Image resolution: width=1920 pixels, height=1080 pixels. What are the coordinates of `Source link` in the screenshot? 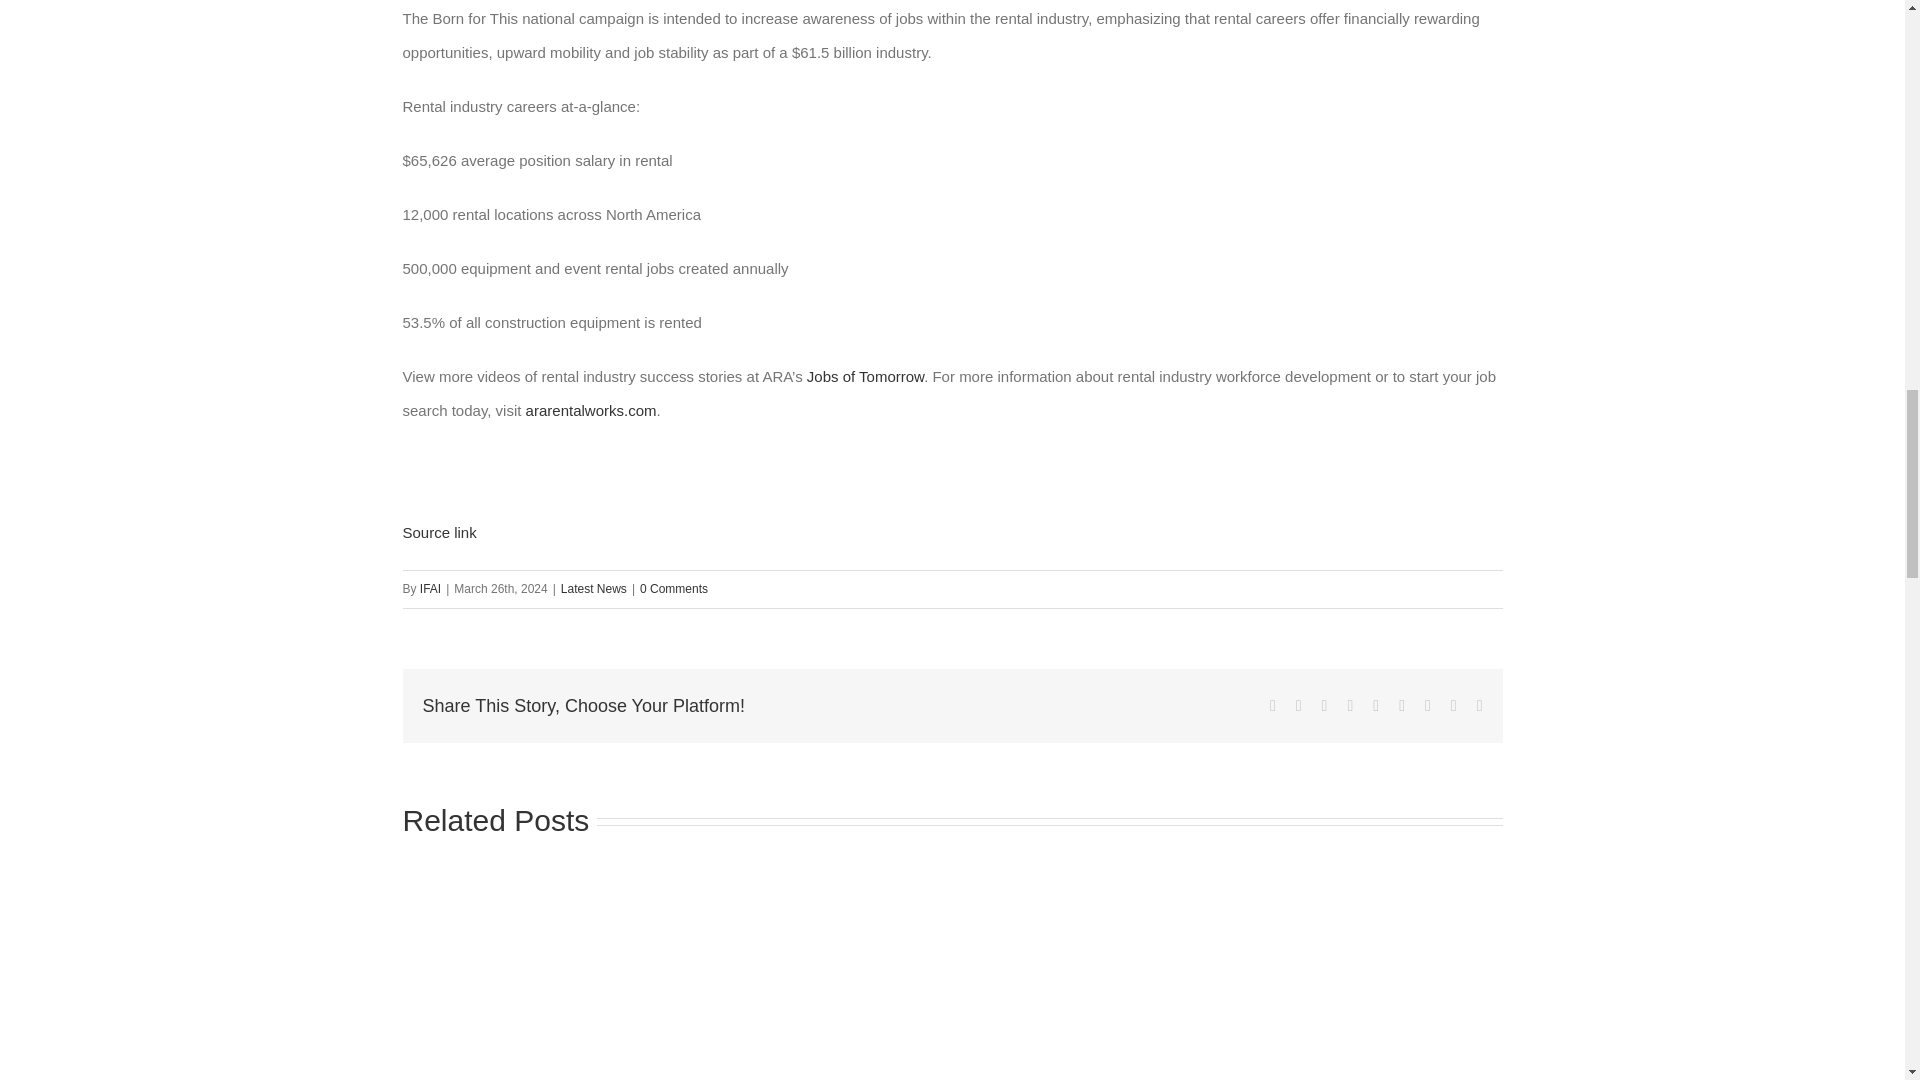 It's located at (438, 532).